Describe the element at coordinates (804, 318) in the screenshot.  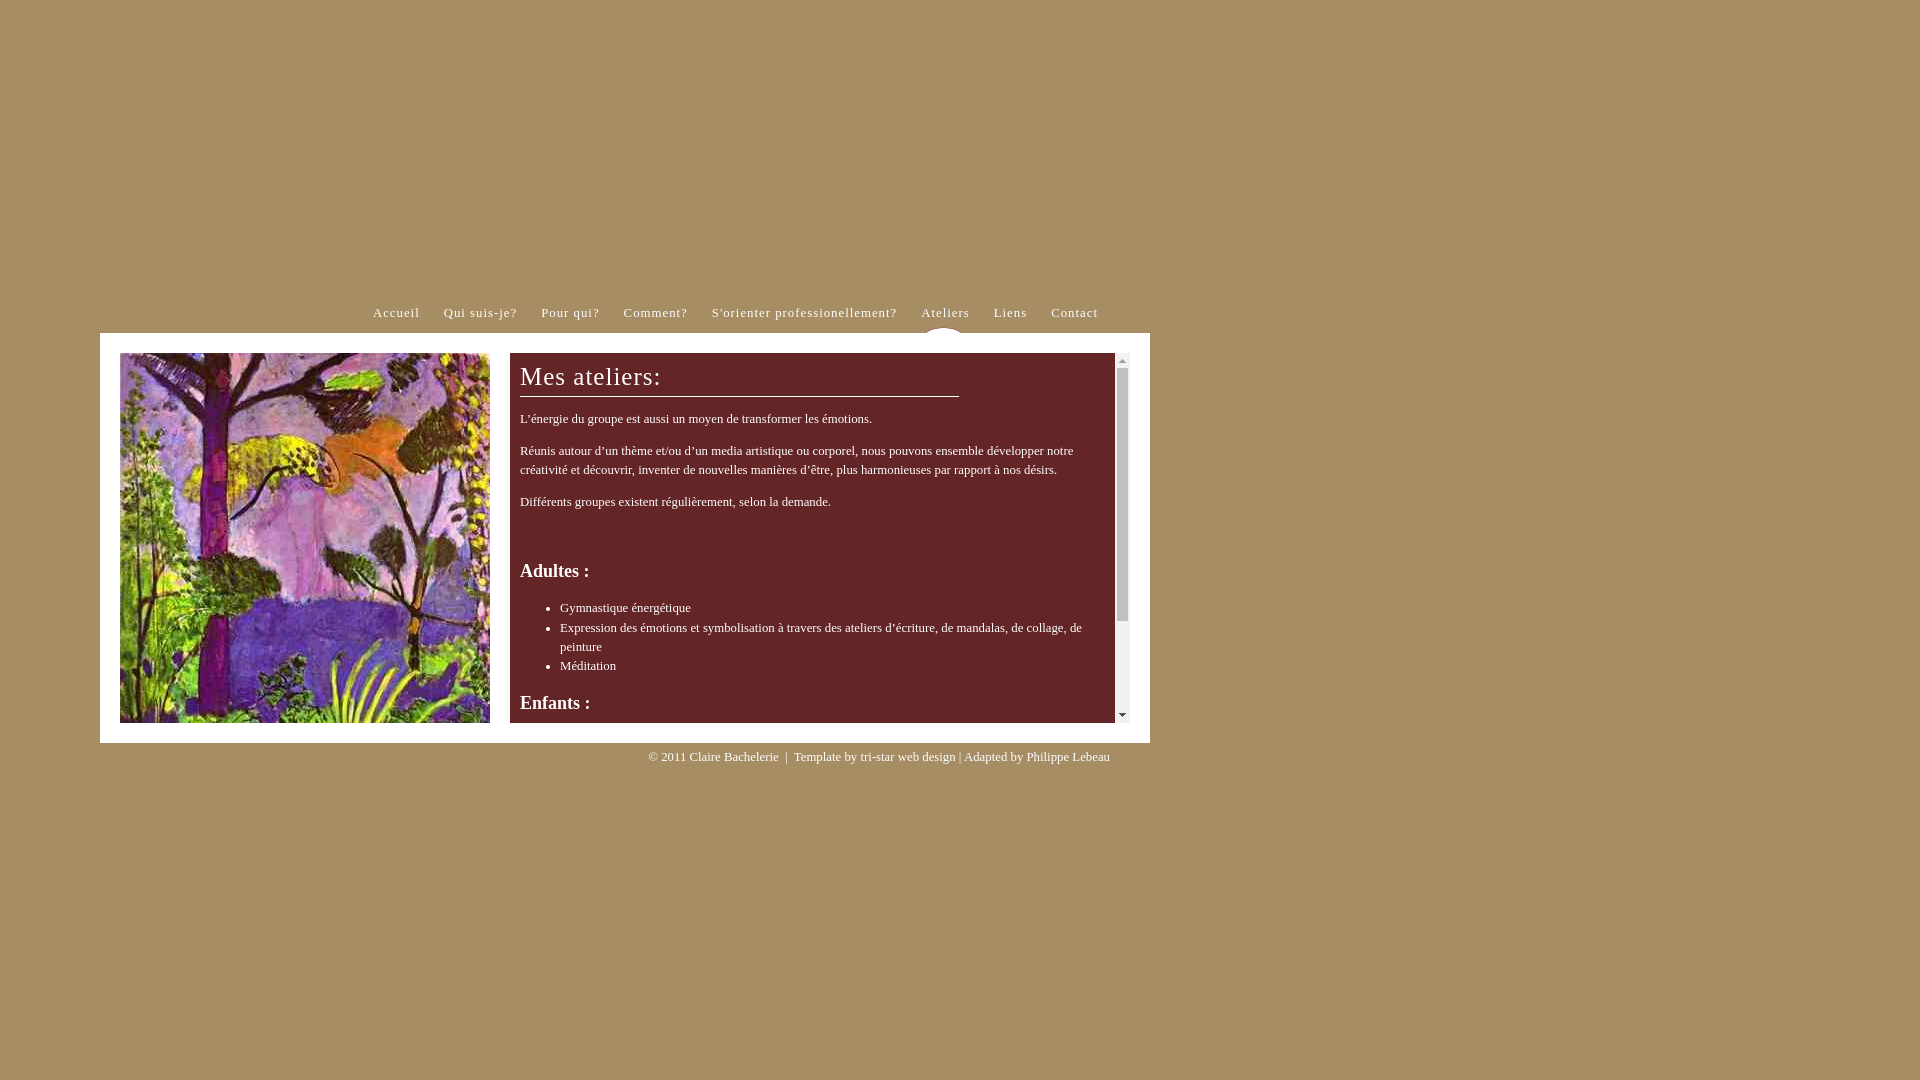
I see `S'orienter professionellement?` at that location.